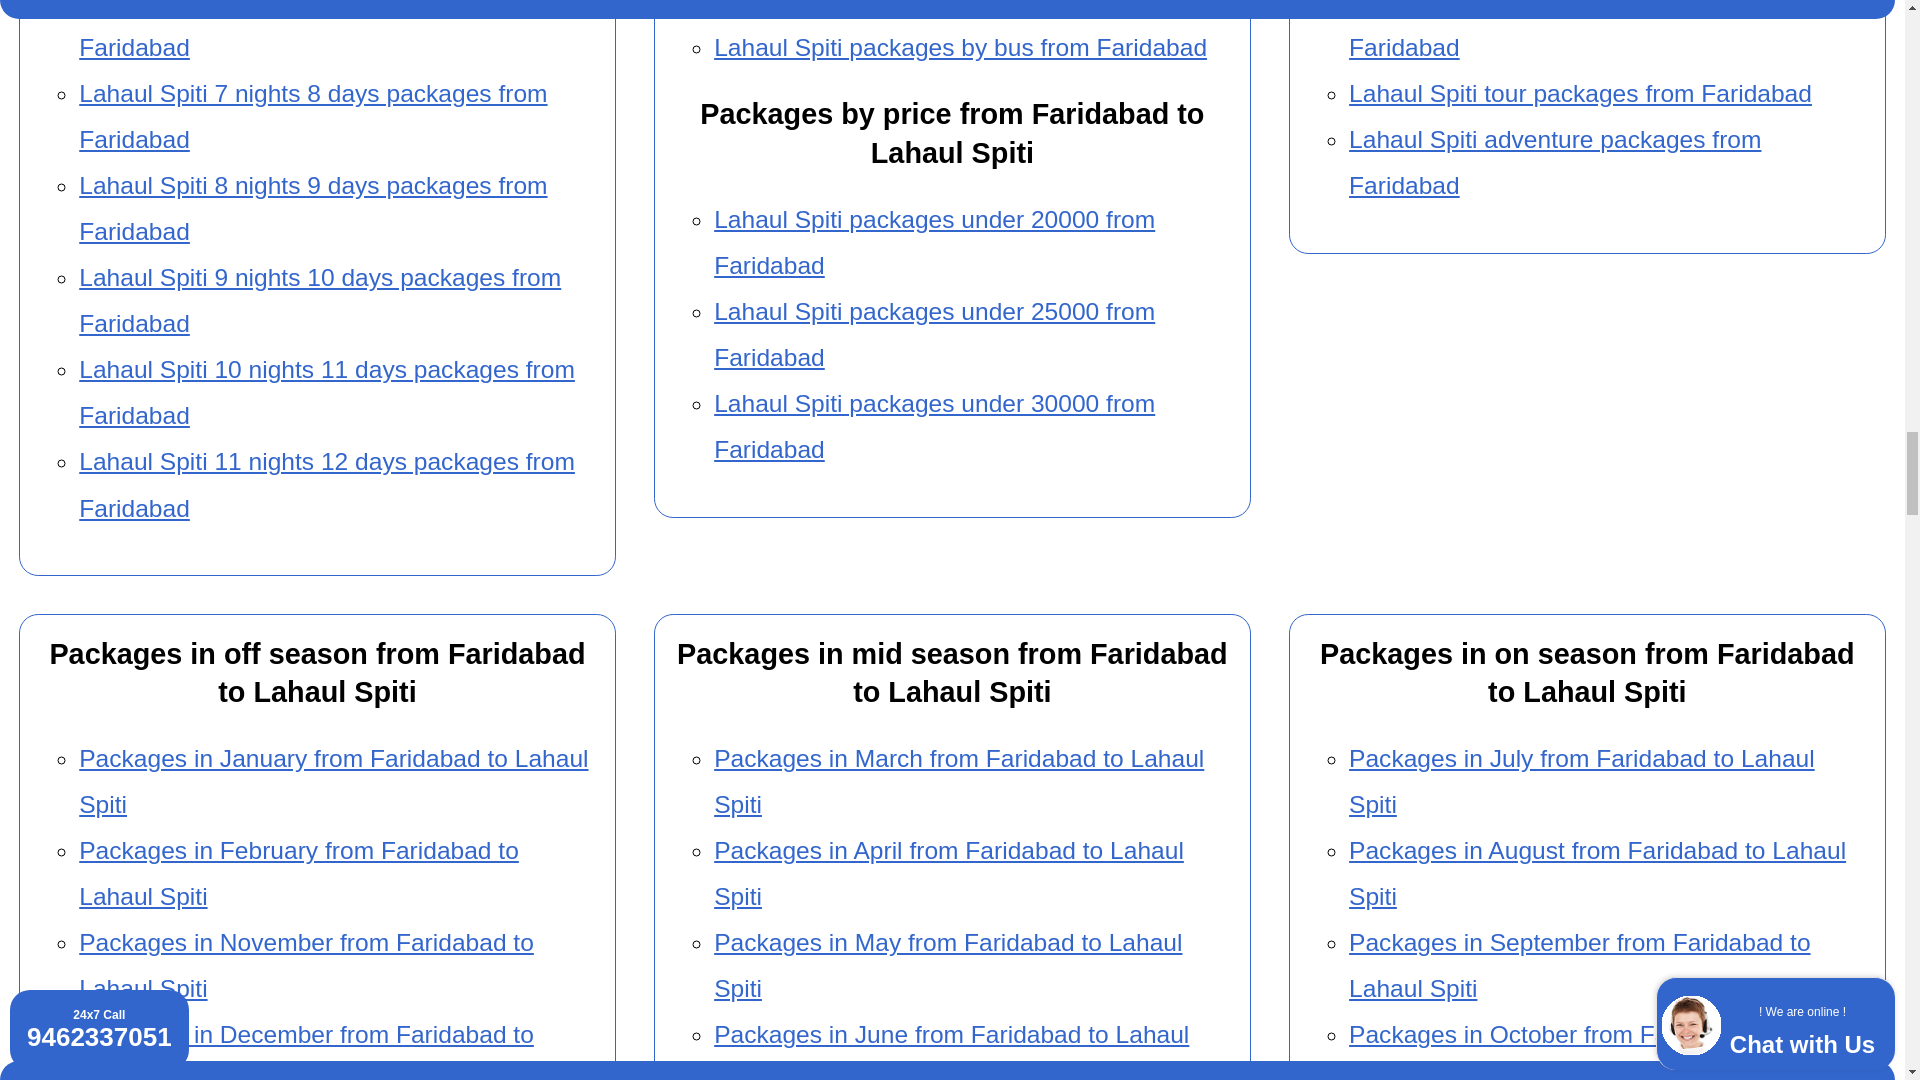 This screenshot has width=1920, height=1080. I want to click on Lahaul Spiti 8 nights 9 days packages from Faridabad, so click(312, 208).